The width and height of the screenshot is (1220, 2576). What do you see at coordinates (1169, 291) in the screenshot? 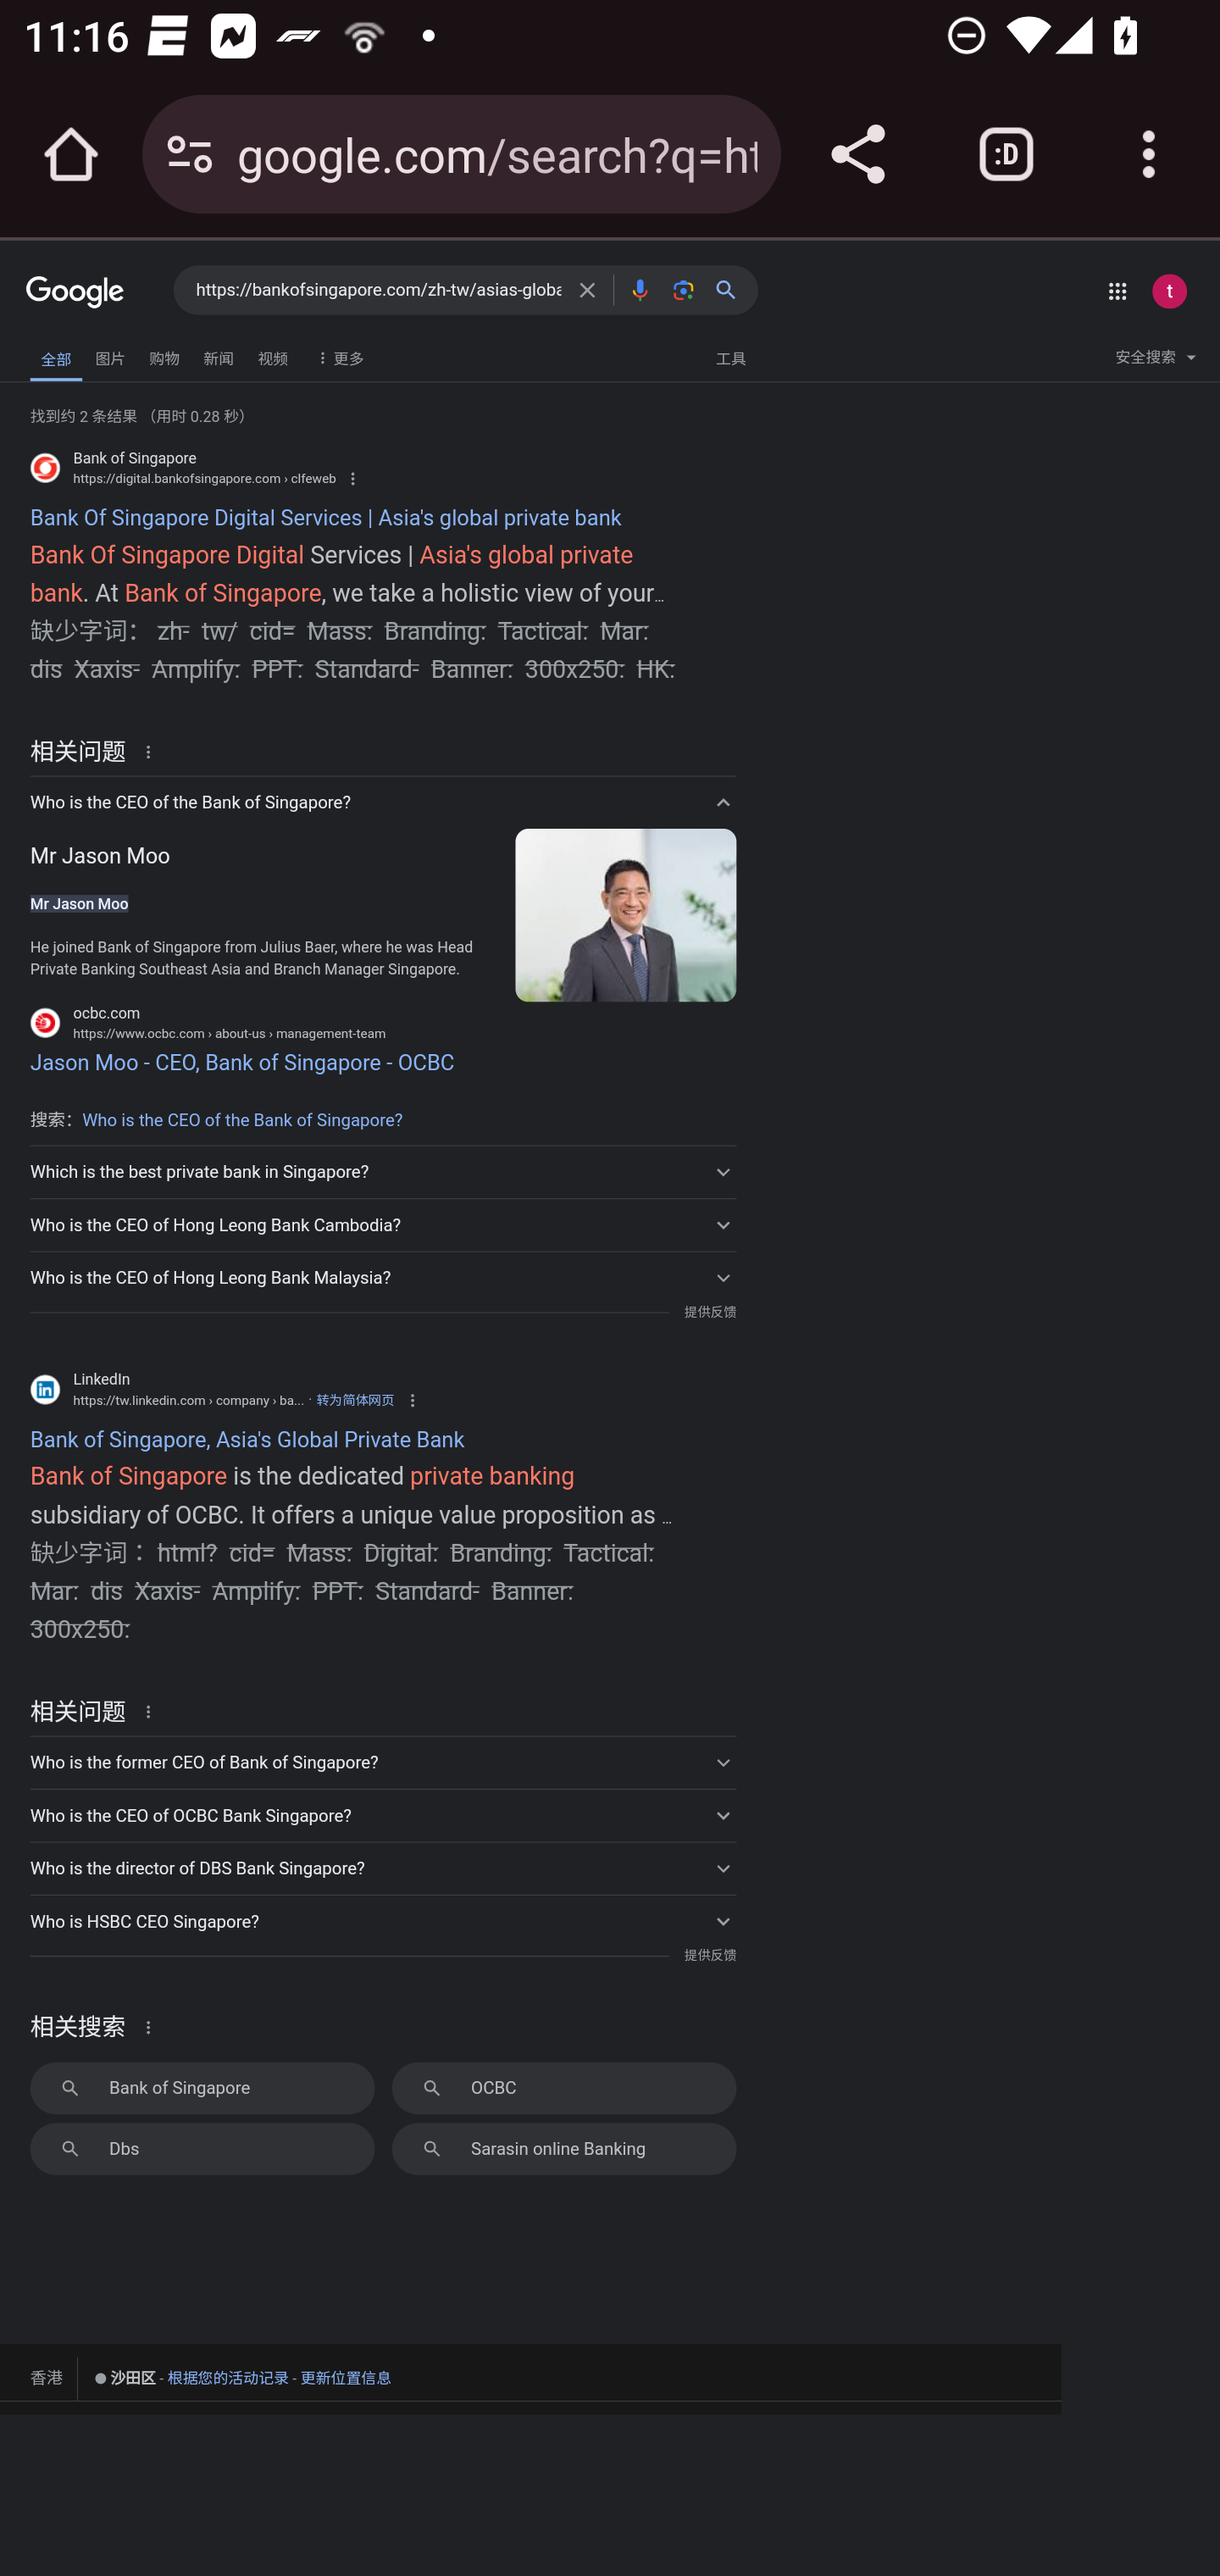
I see `Google 账号： test appium (testappium002@gmail.com)` at bounding box center [1169, 291].